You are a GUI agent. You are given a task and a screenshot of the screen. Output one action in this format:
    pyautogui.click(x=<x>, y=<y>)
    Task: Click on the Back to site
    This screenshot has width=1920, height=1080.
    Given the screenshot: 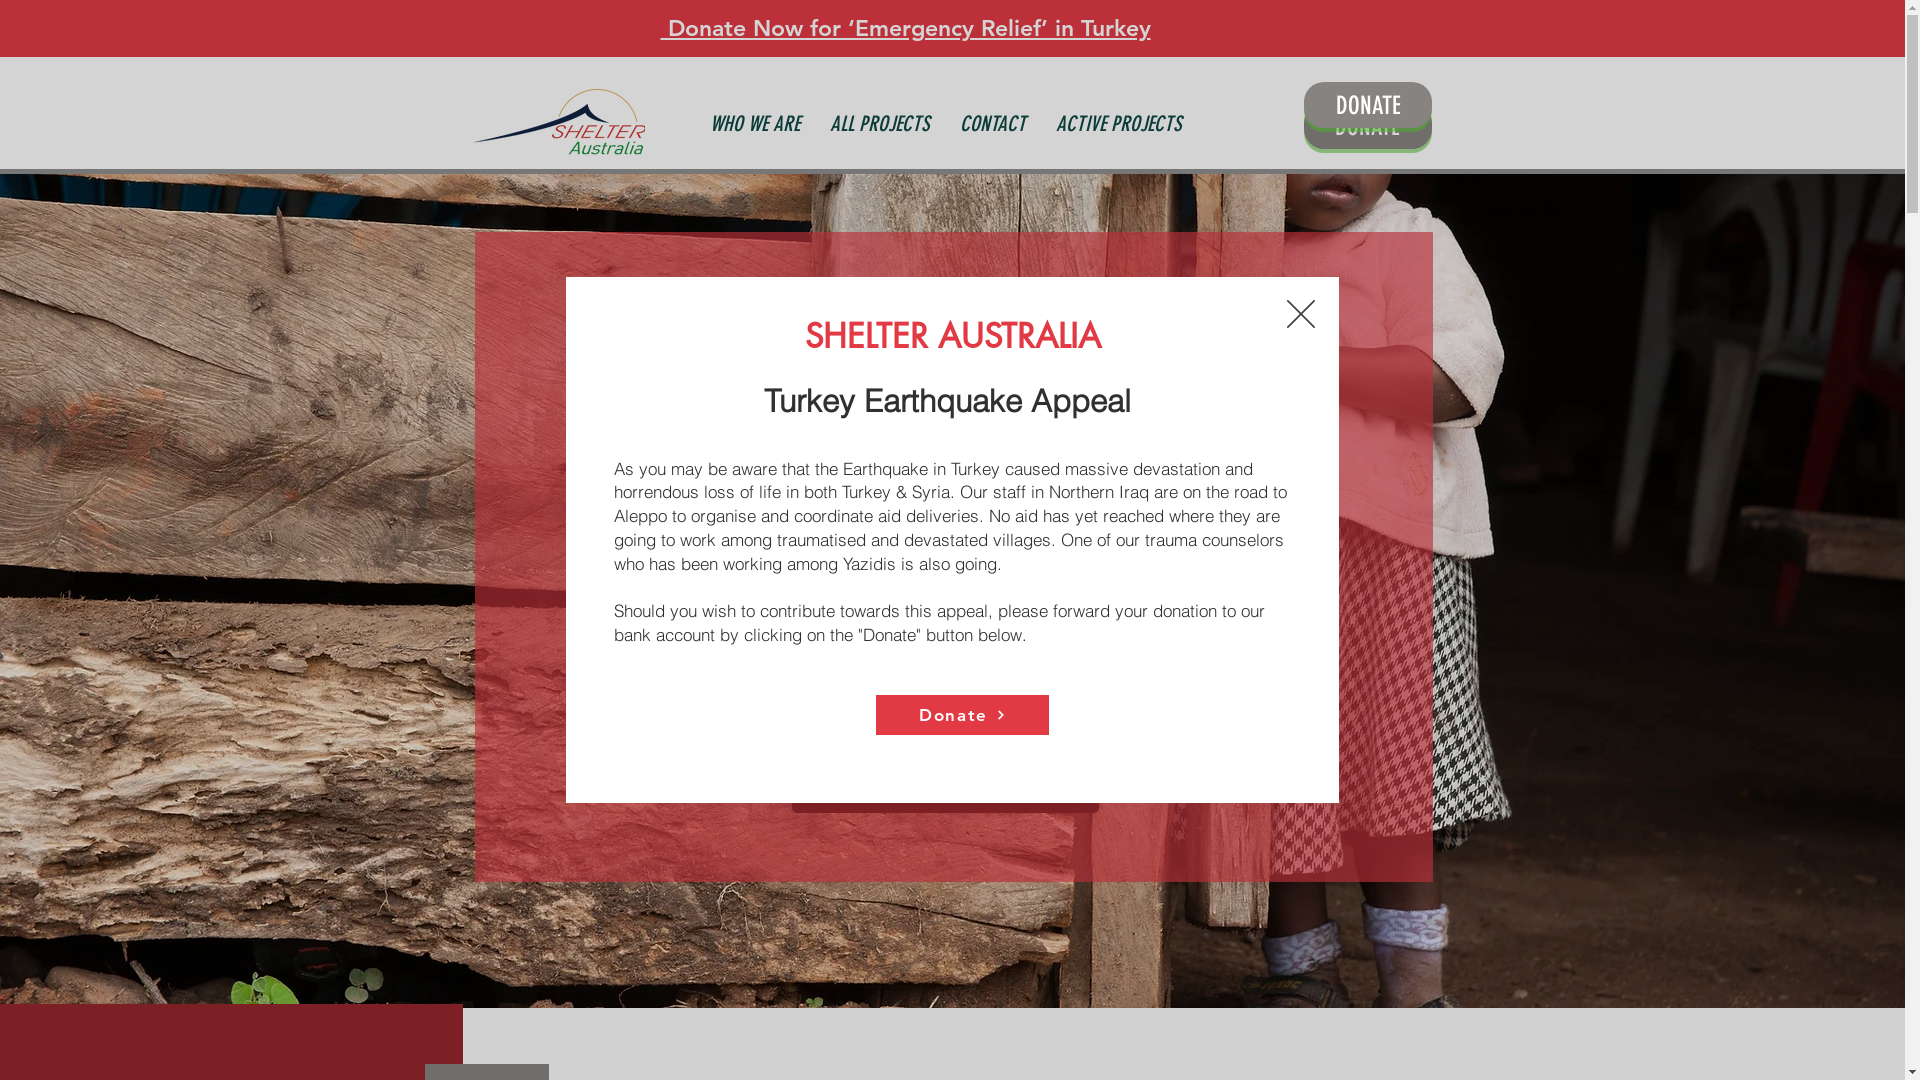 What is the action you would take?
    pyautogui.click(x=1301, y=314)
    